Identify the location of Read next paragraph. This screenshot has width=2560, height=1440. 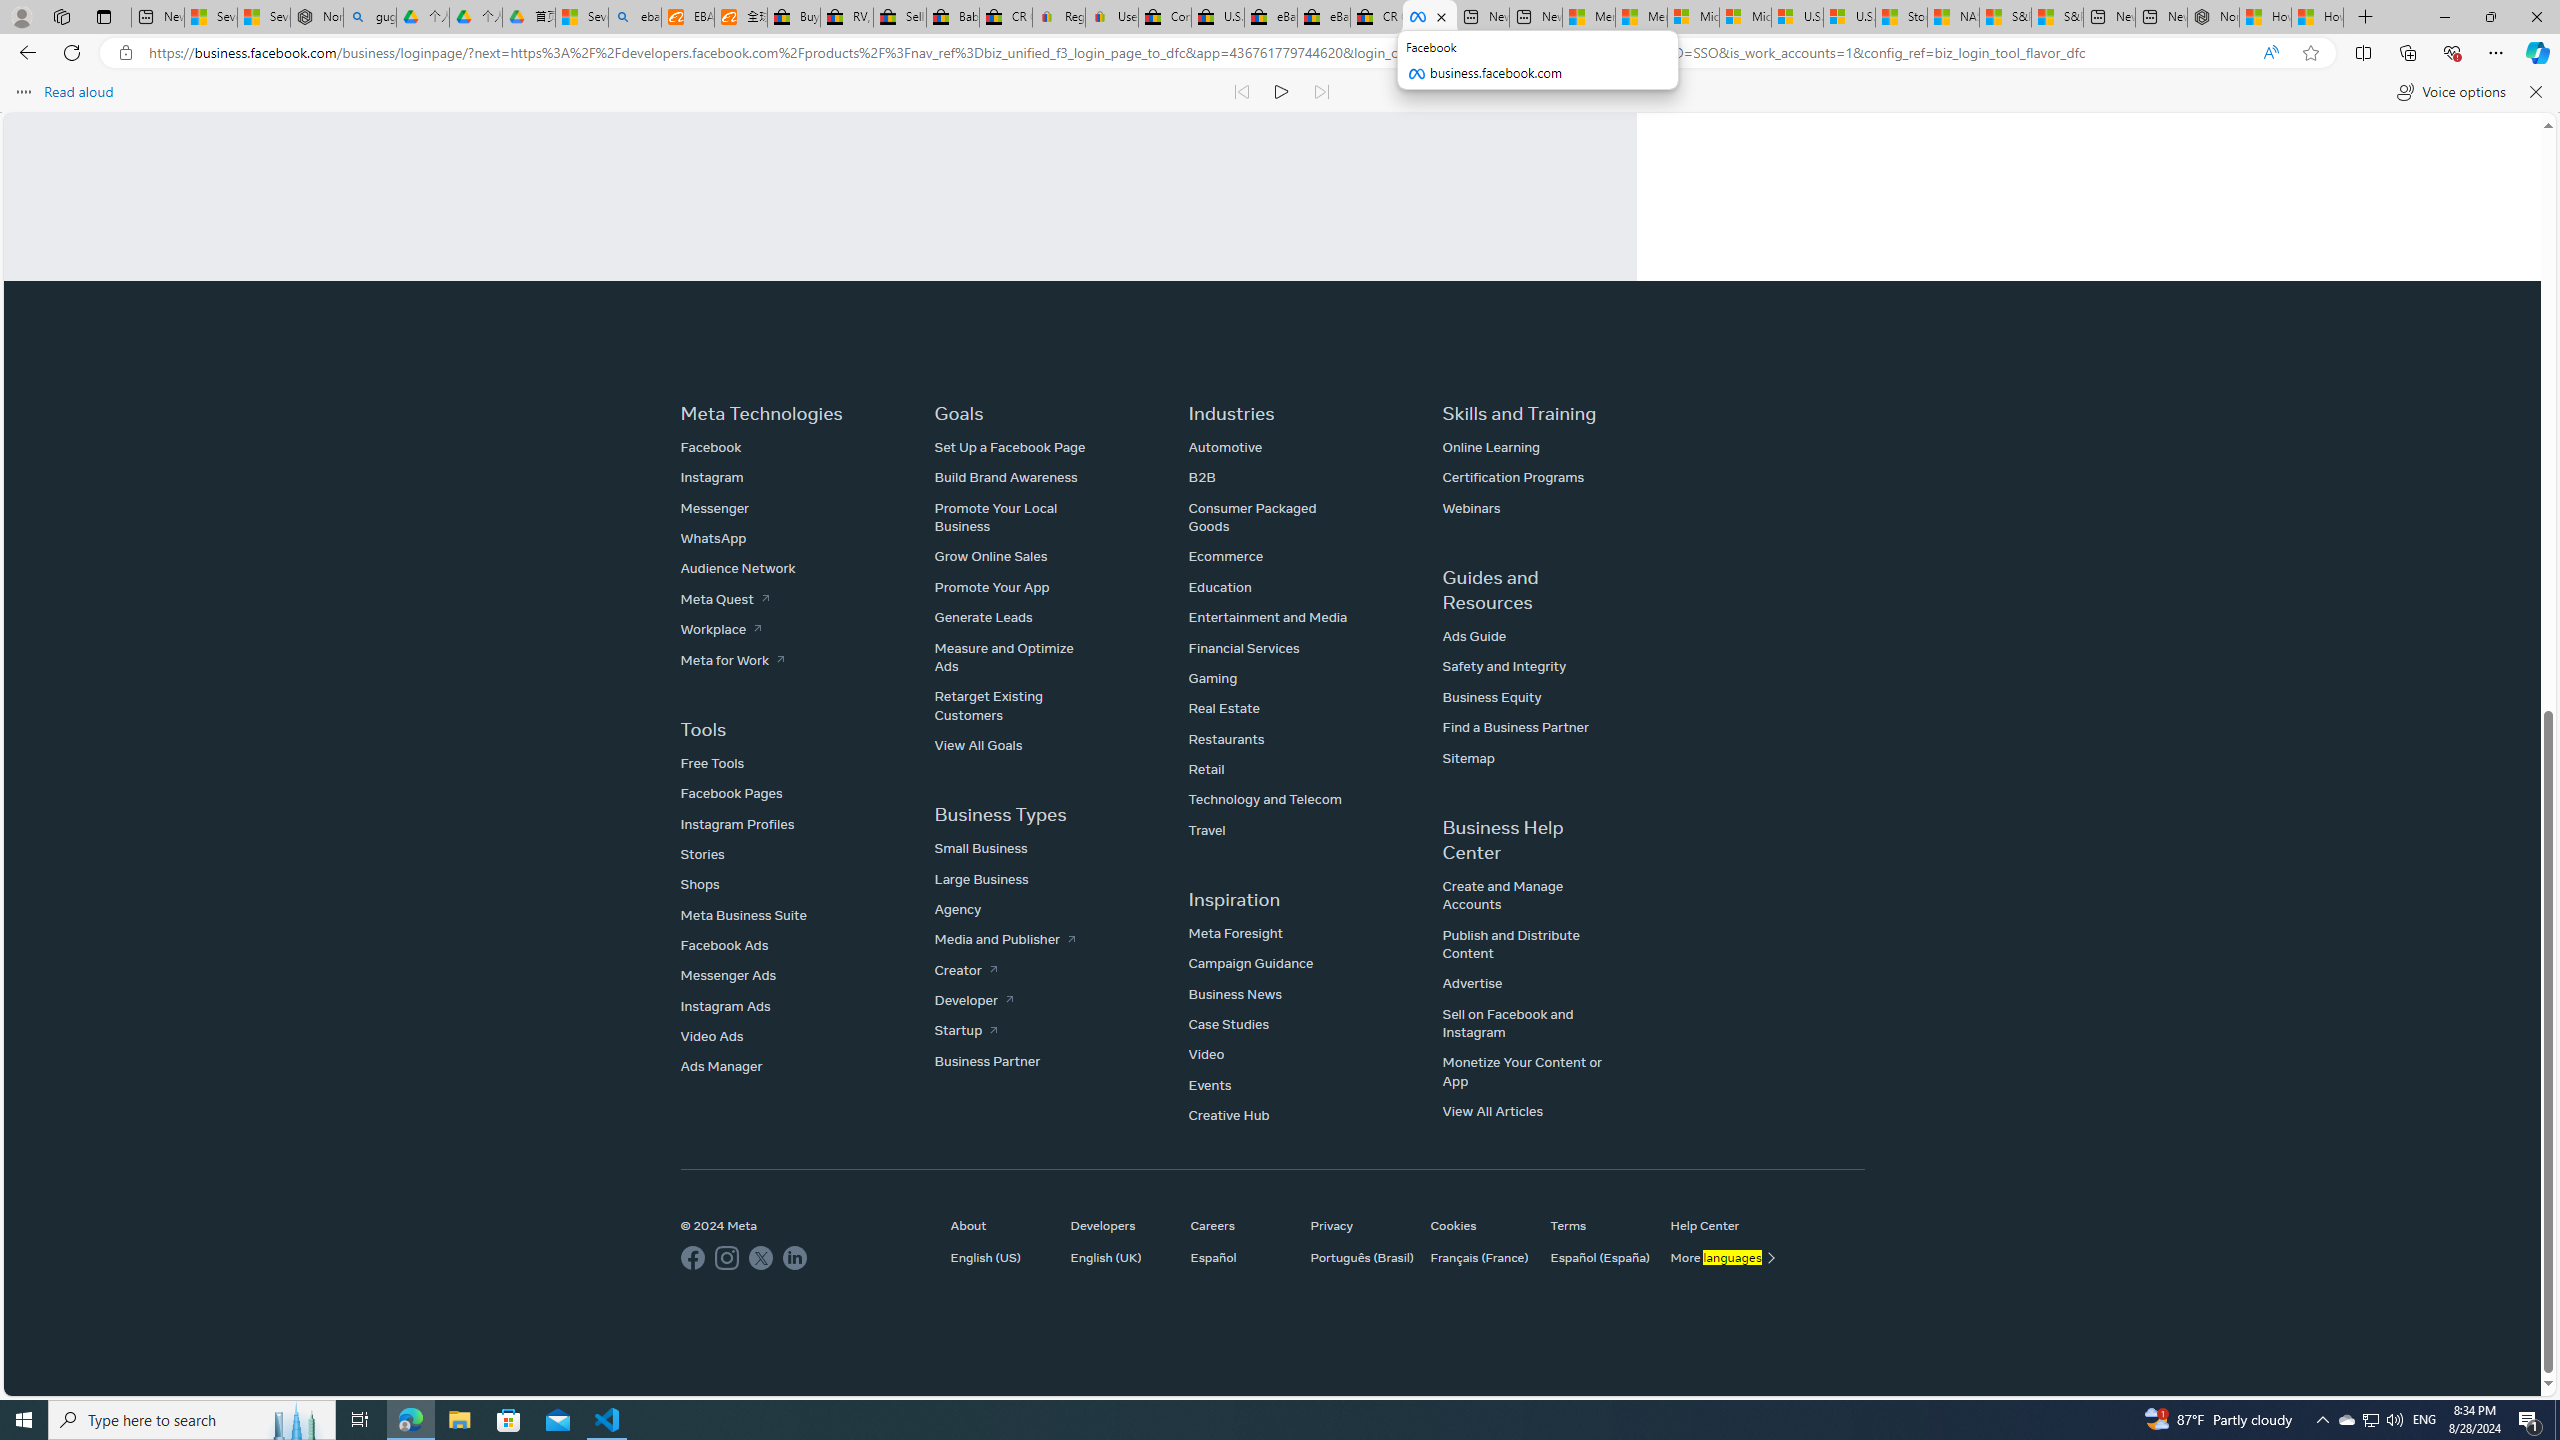
(1320, 92).